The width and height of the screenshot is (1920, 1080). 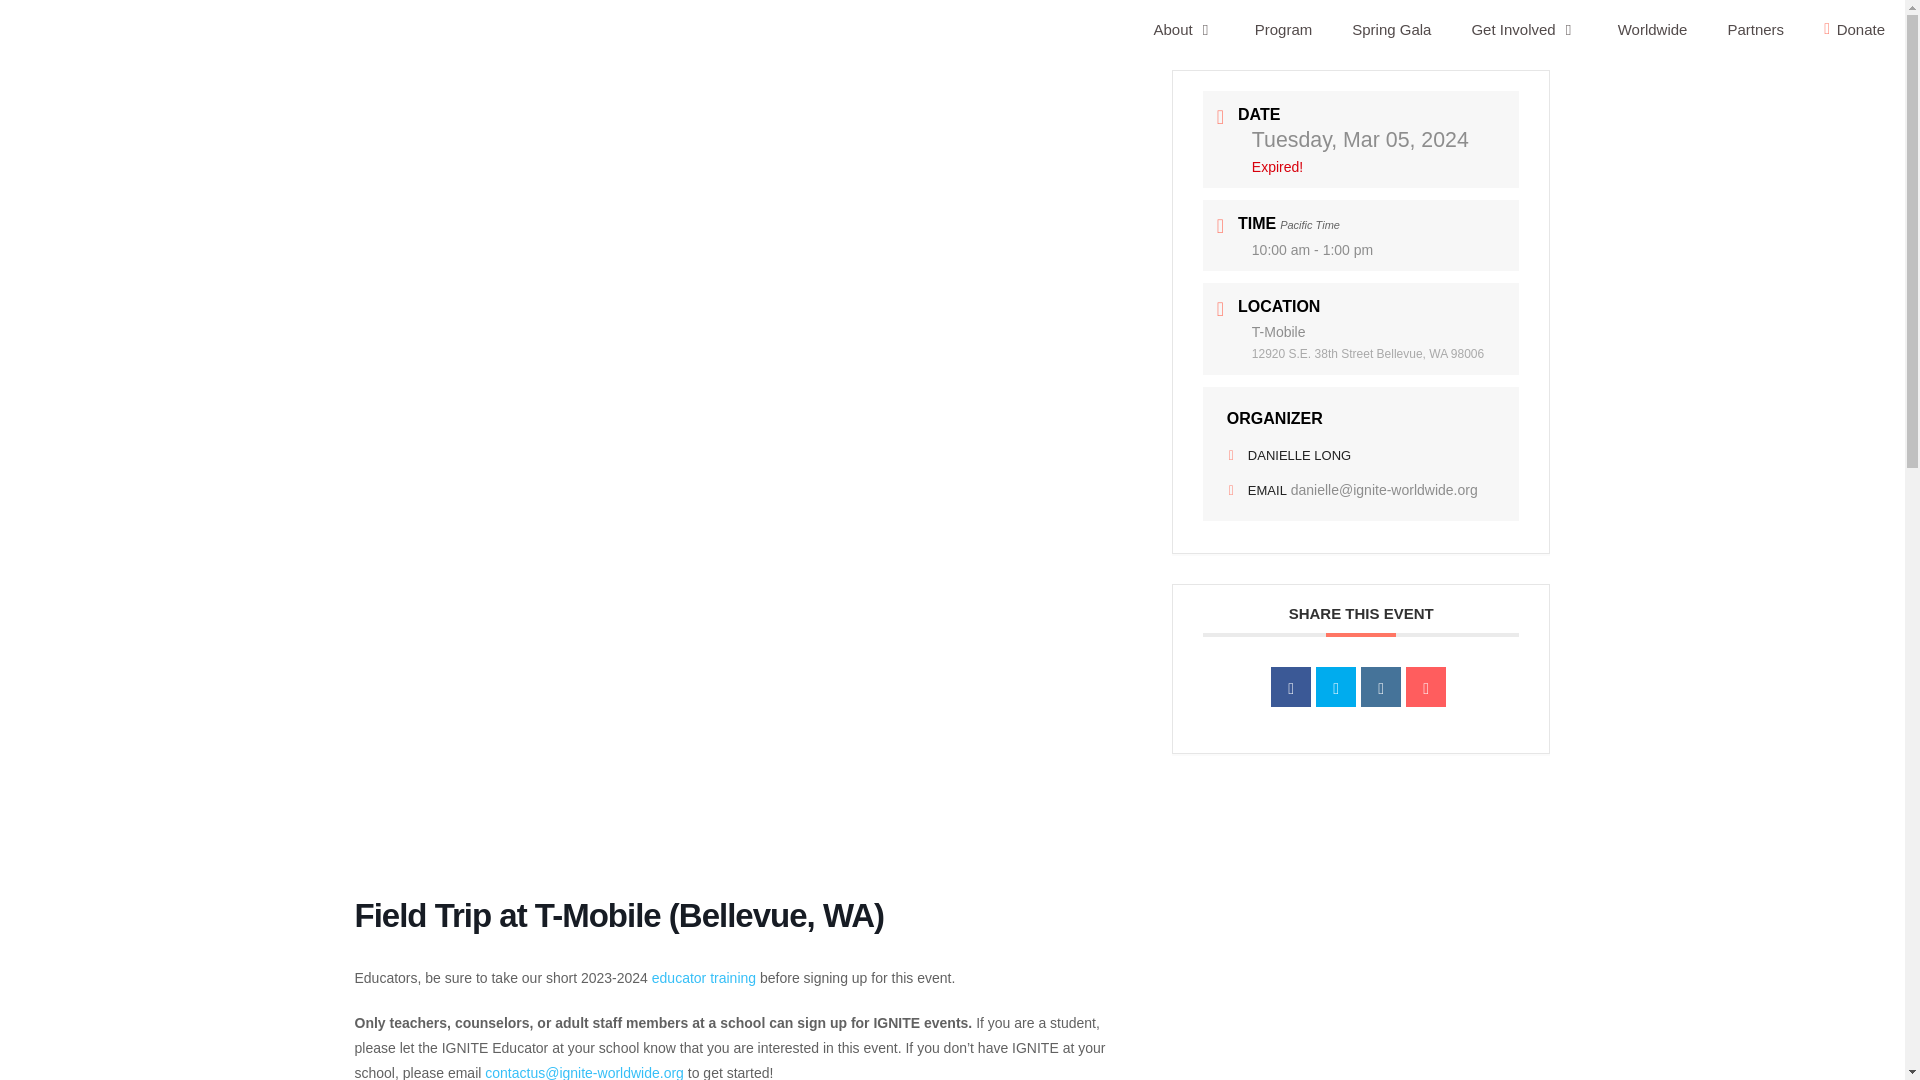 I want to click on Linkedin, so click(x=1381, y=687).